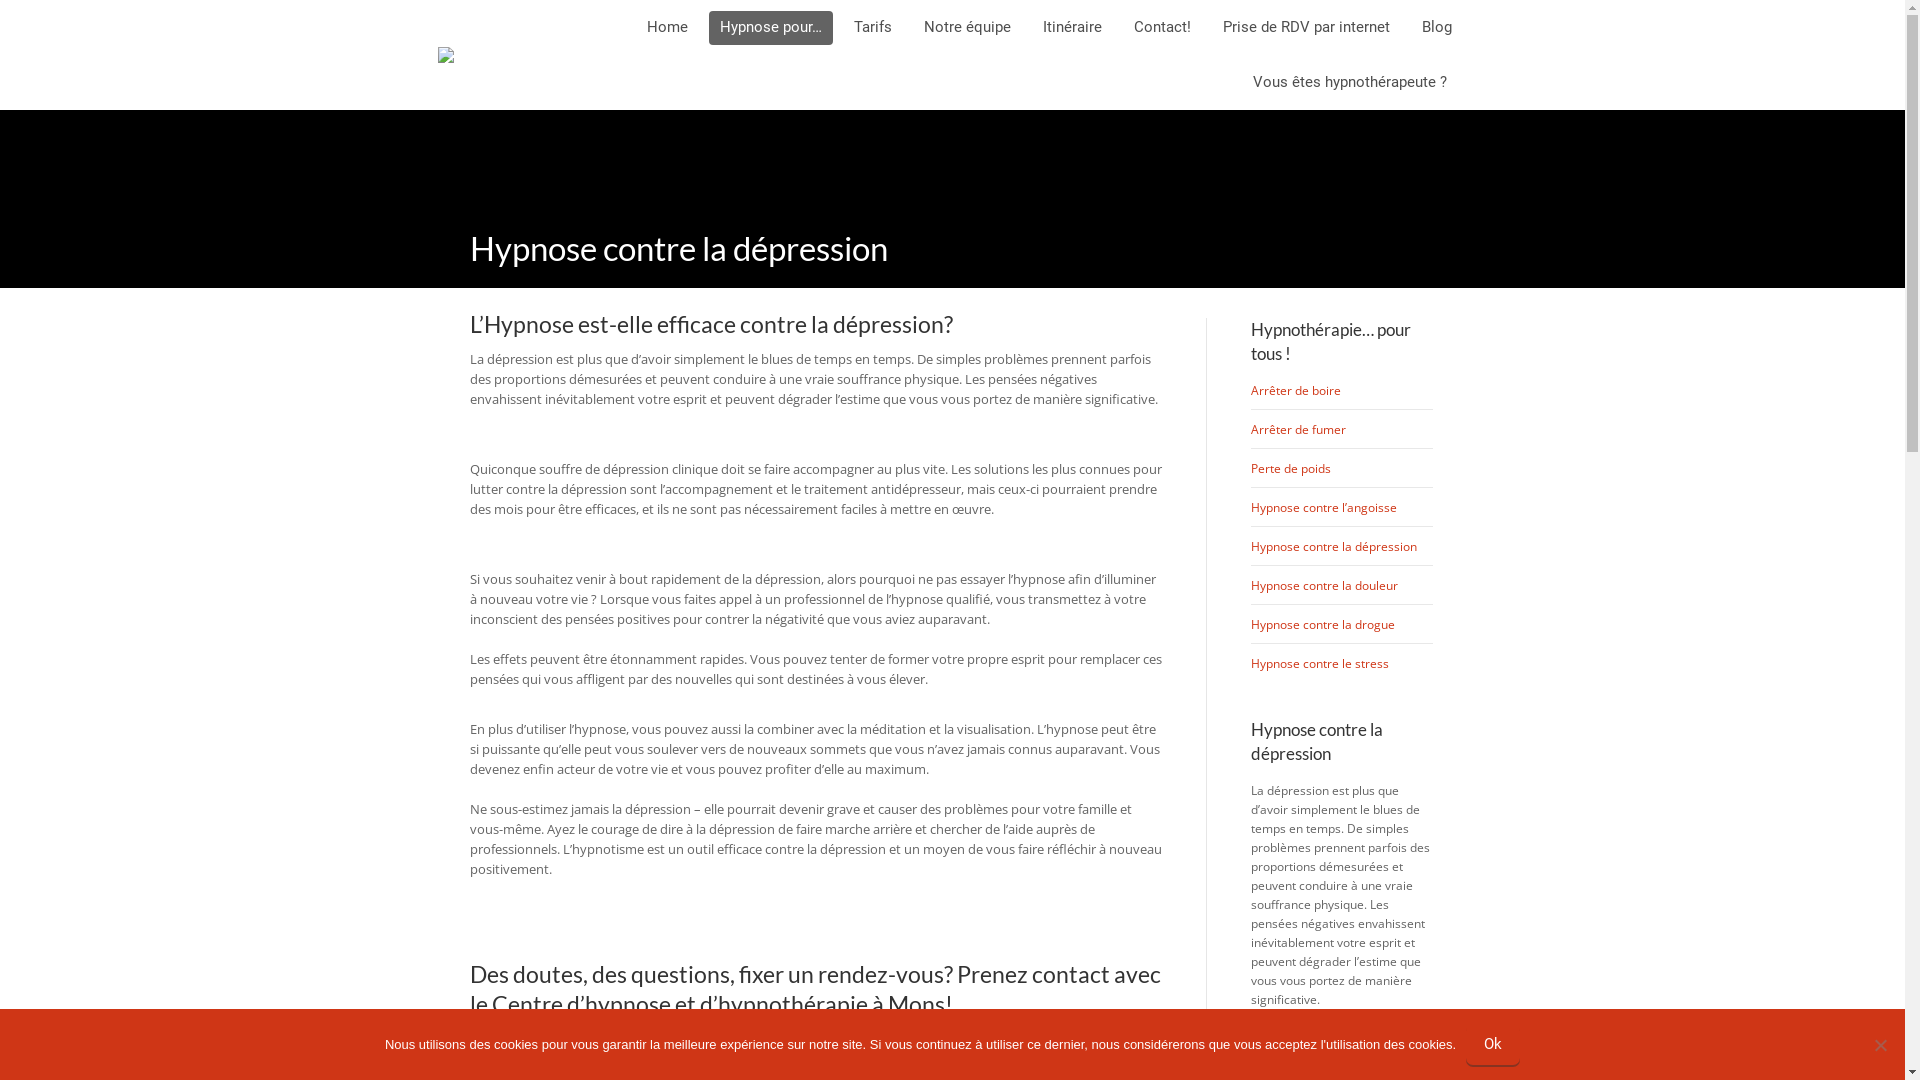  I want to click on Prise de RDV par internet, so click(1306, 27).